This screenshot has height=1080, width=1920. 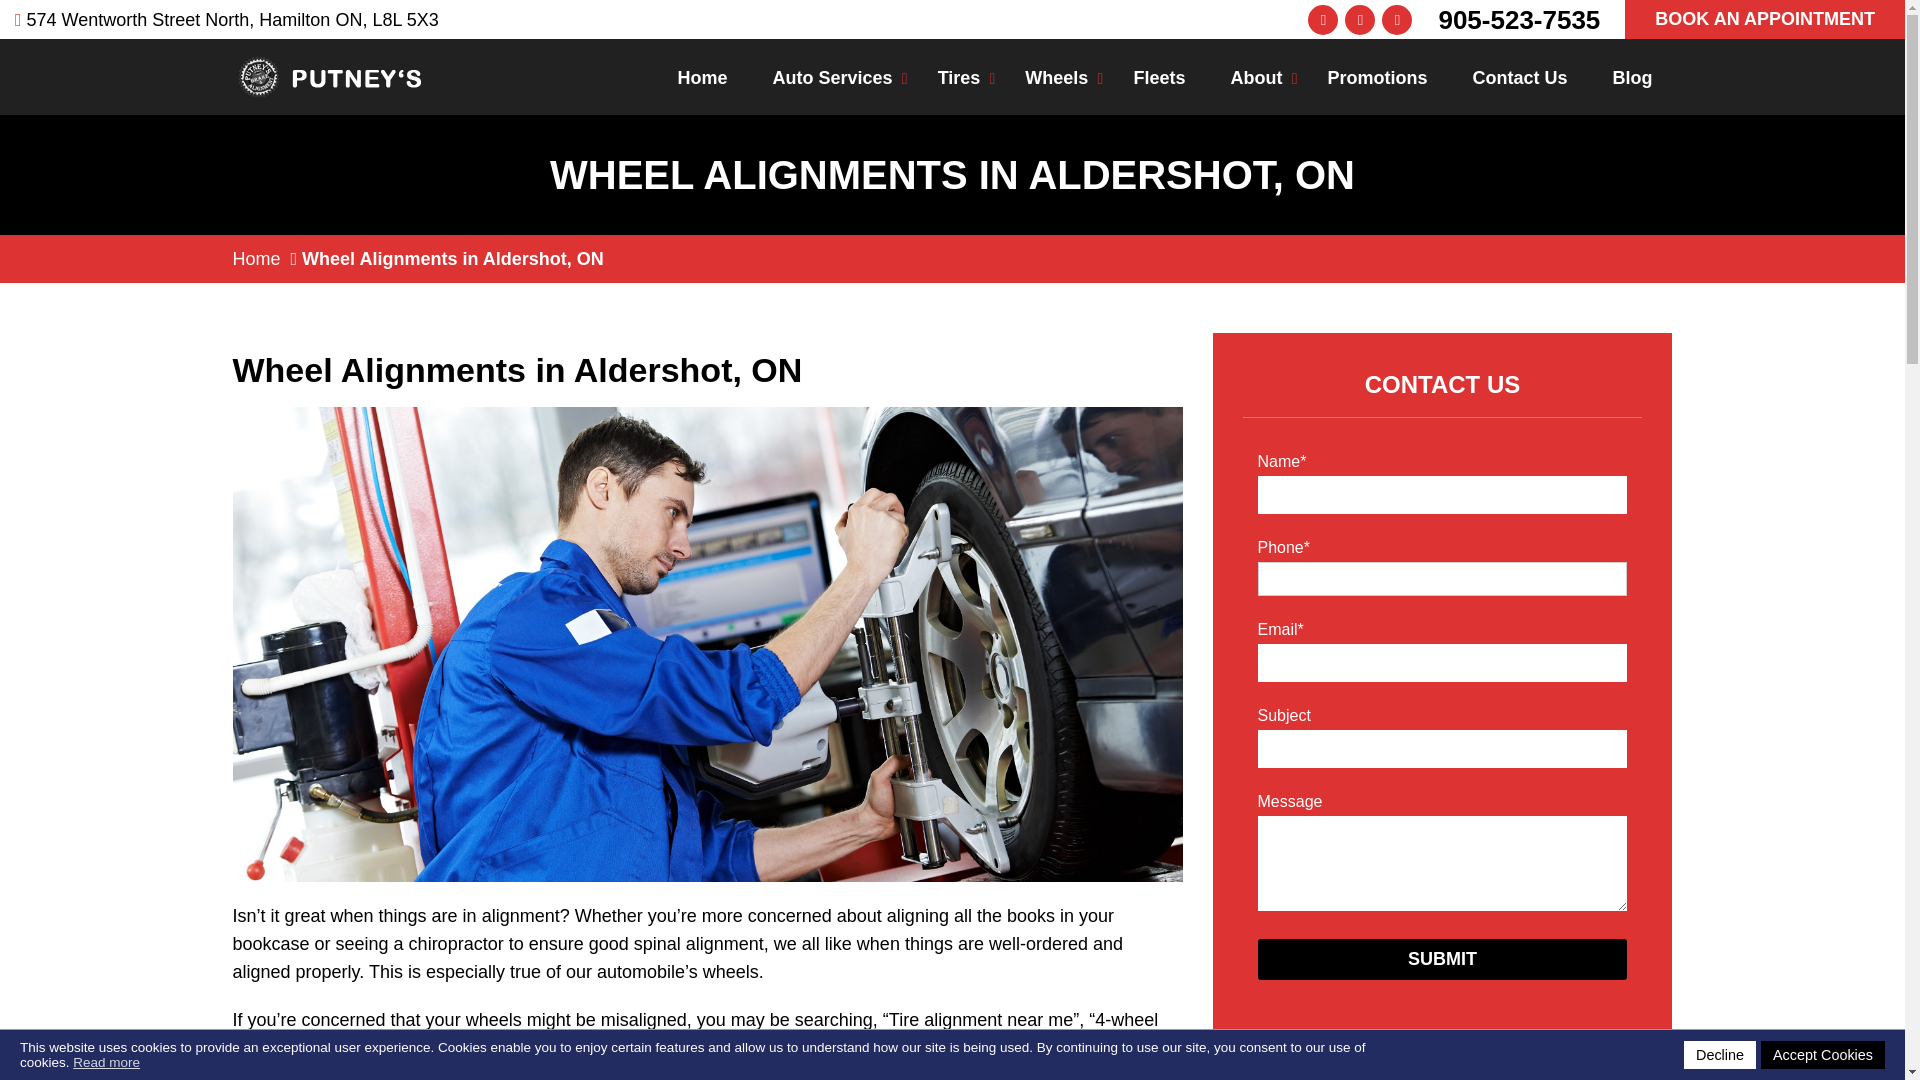 What do you see at coordinates (106, 1062) in the screenshot?
I see `Read more` at bounding box center [106, 1062].